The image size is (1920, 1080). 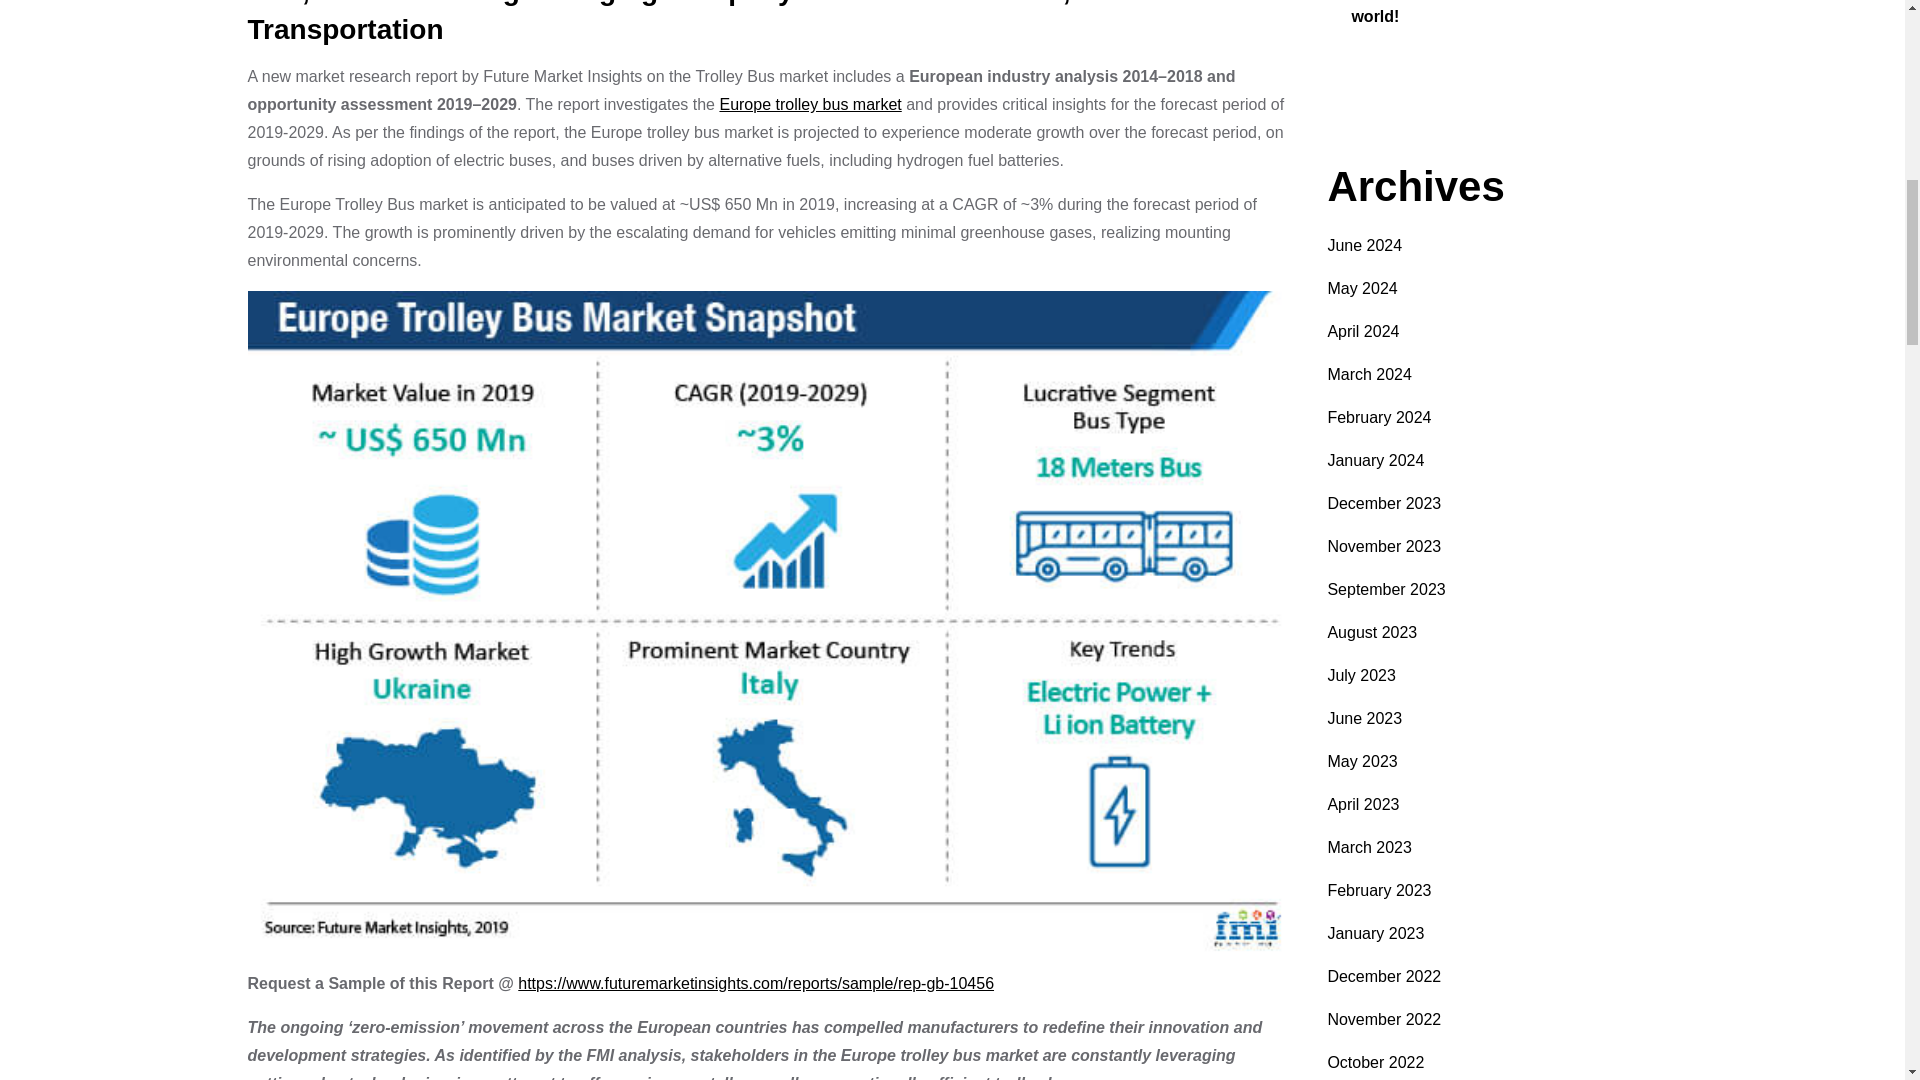 I want to click on July 2023, so click(x=1360, y=675).